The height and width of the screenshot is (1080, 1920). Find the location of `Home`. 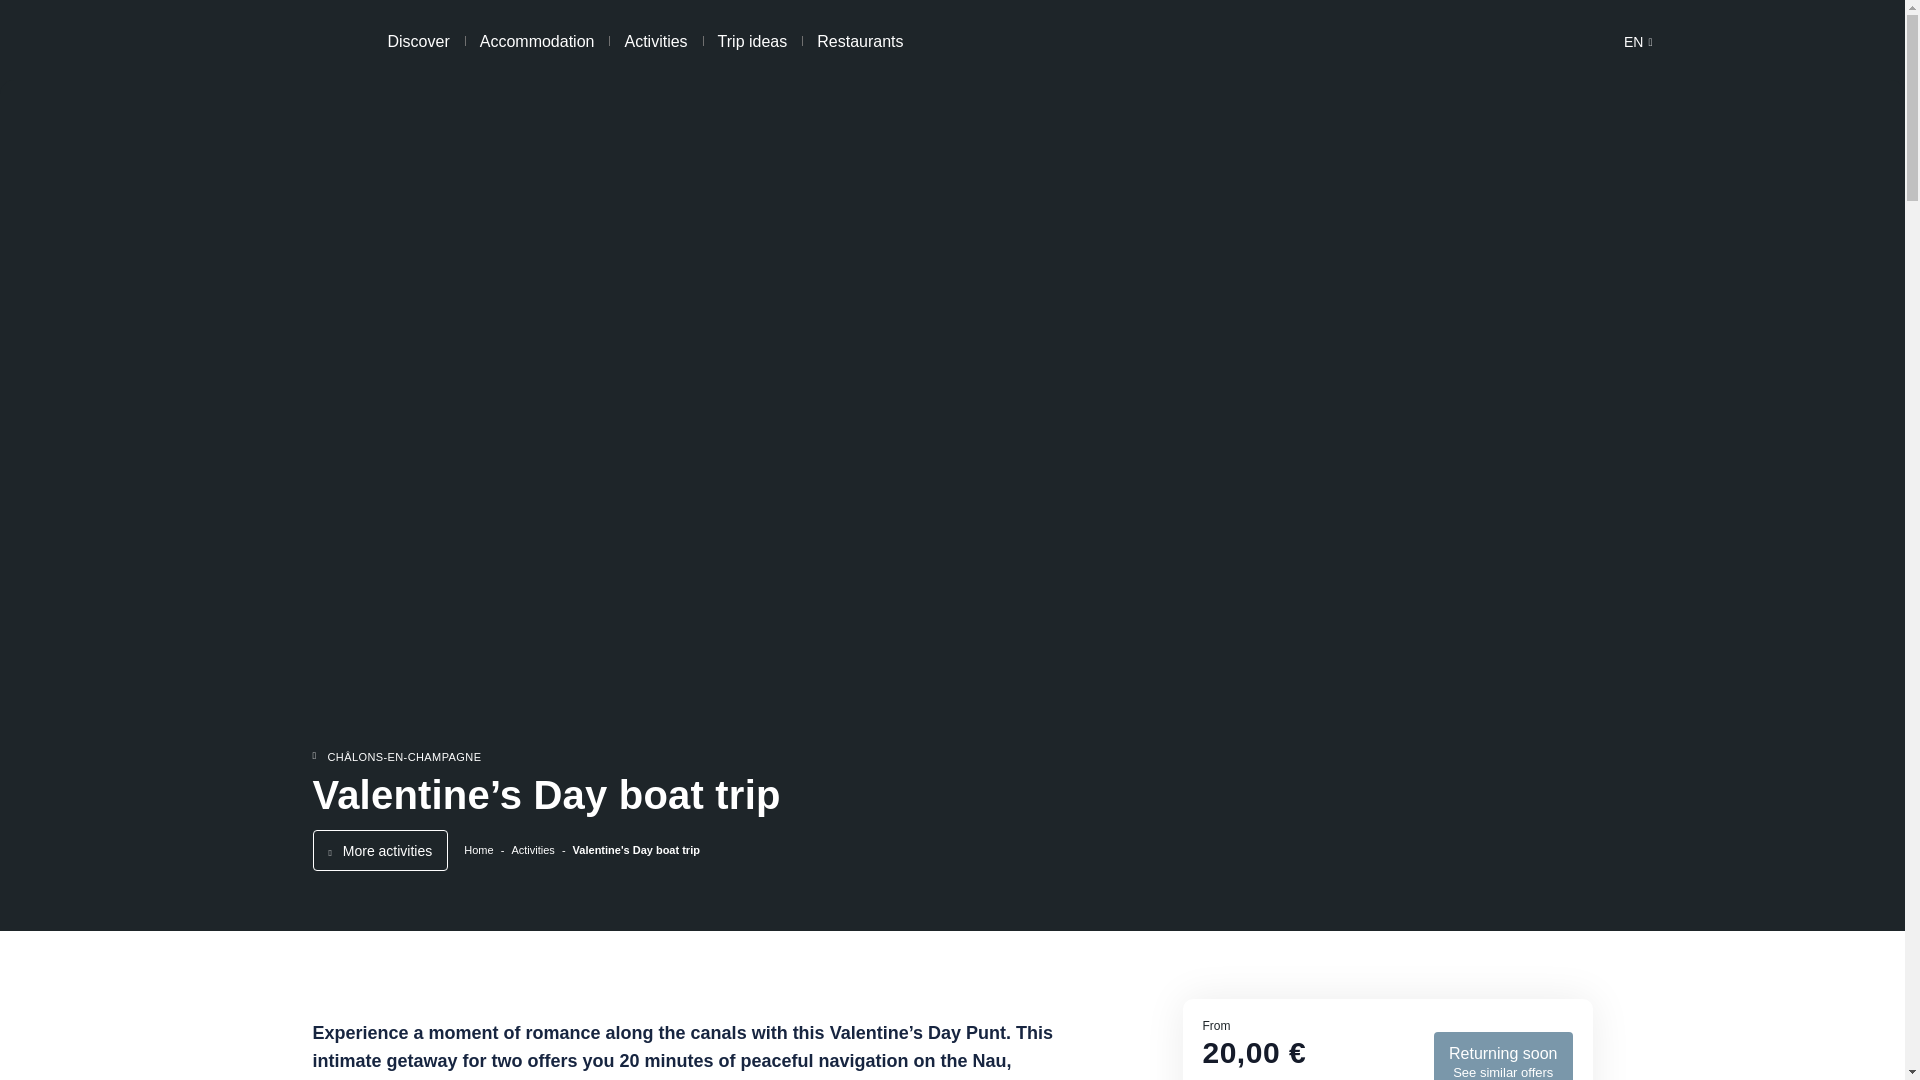

Home is located at coordinates (537, 40).